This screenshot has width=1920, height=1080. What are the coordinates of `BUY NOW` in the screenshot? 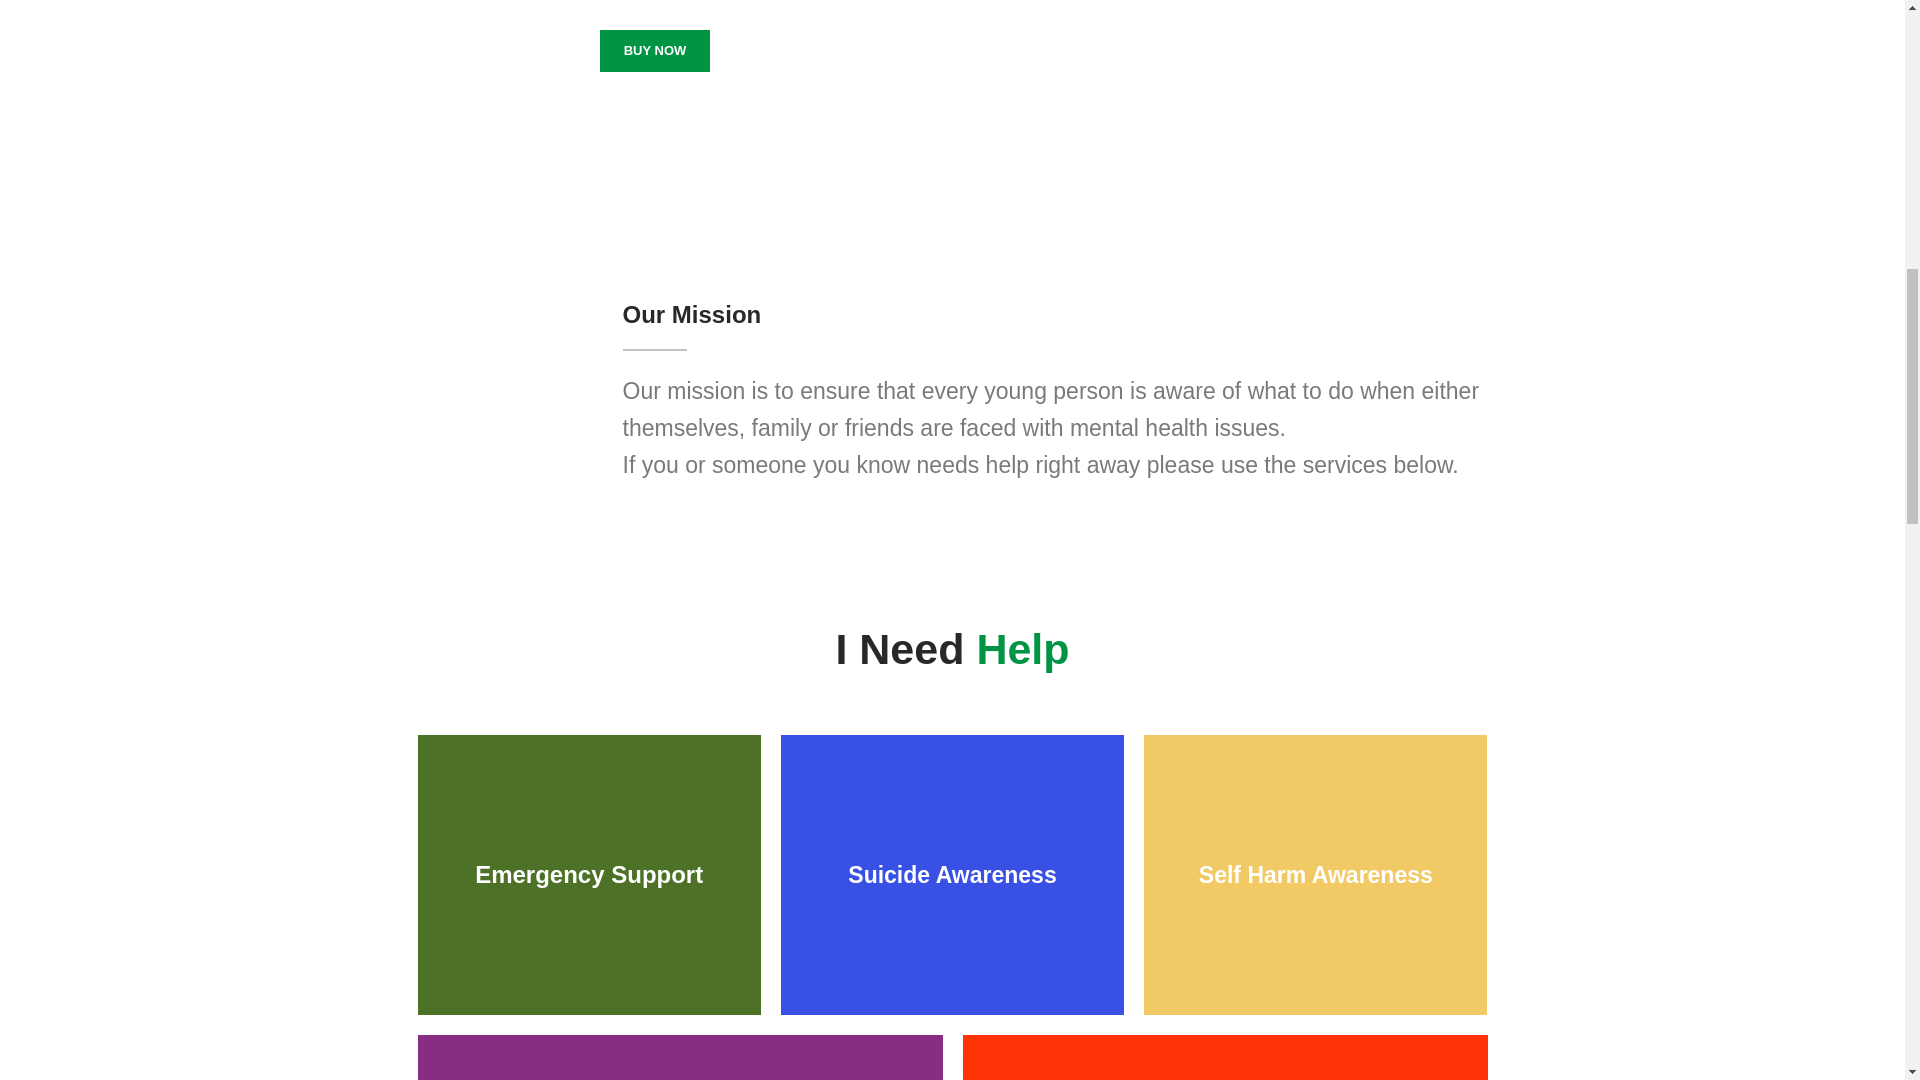 It's located at (654, 51).